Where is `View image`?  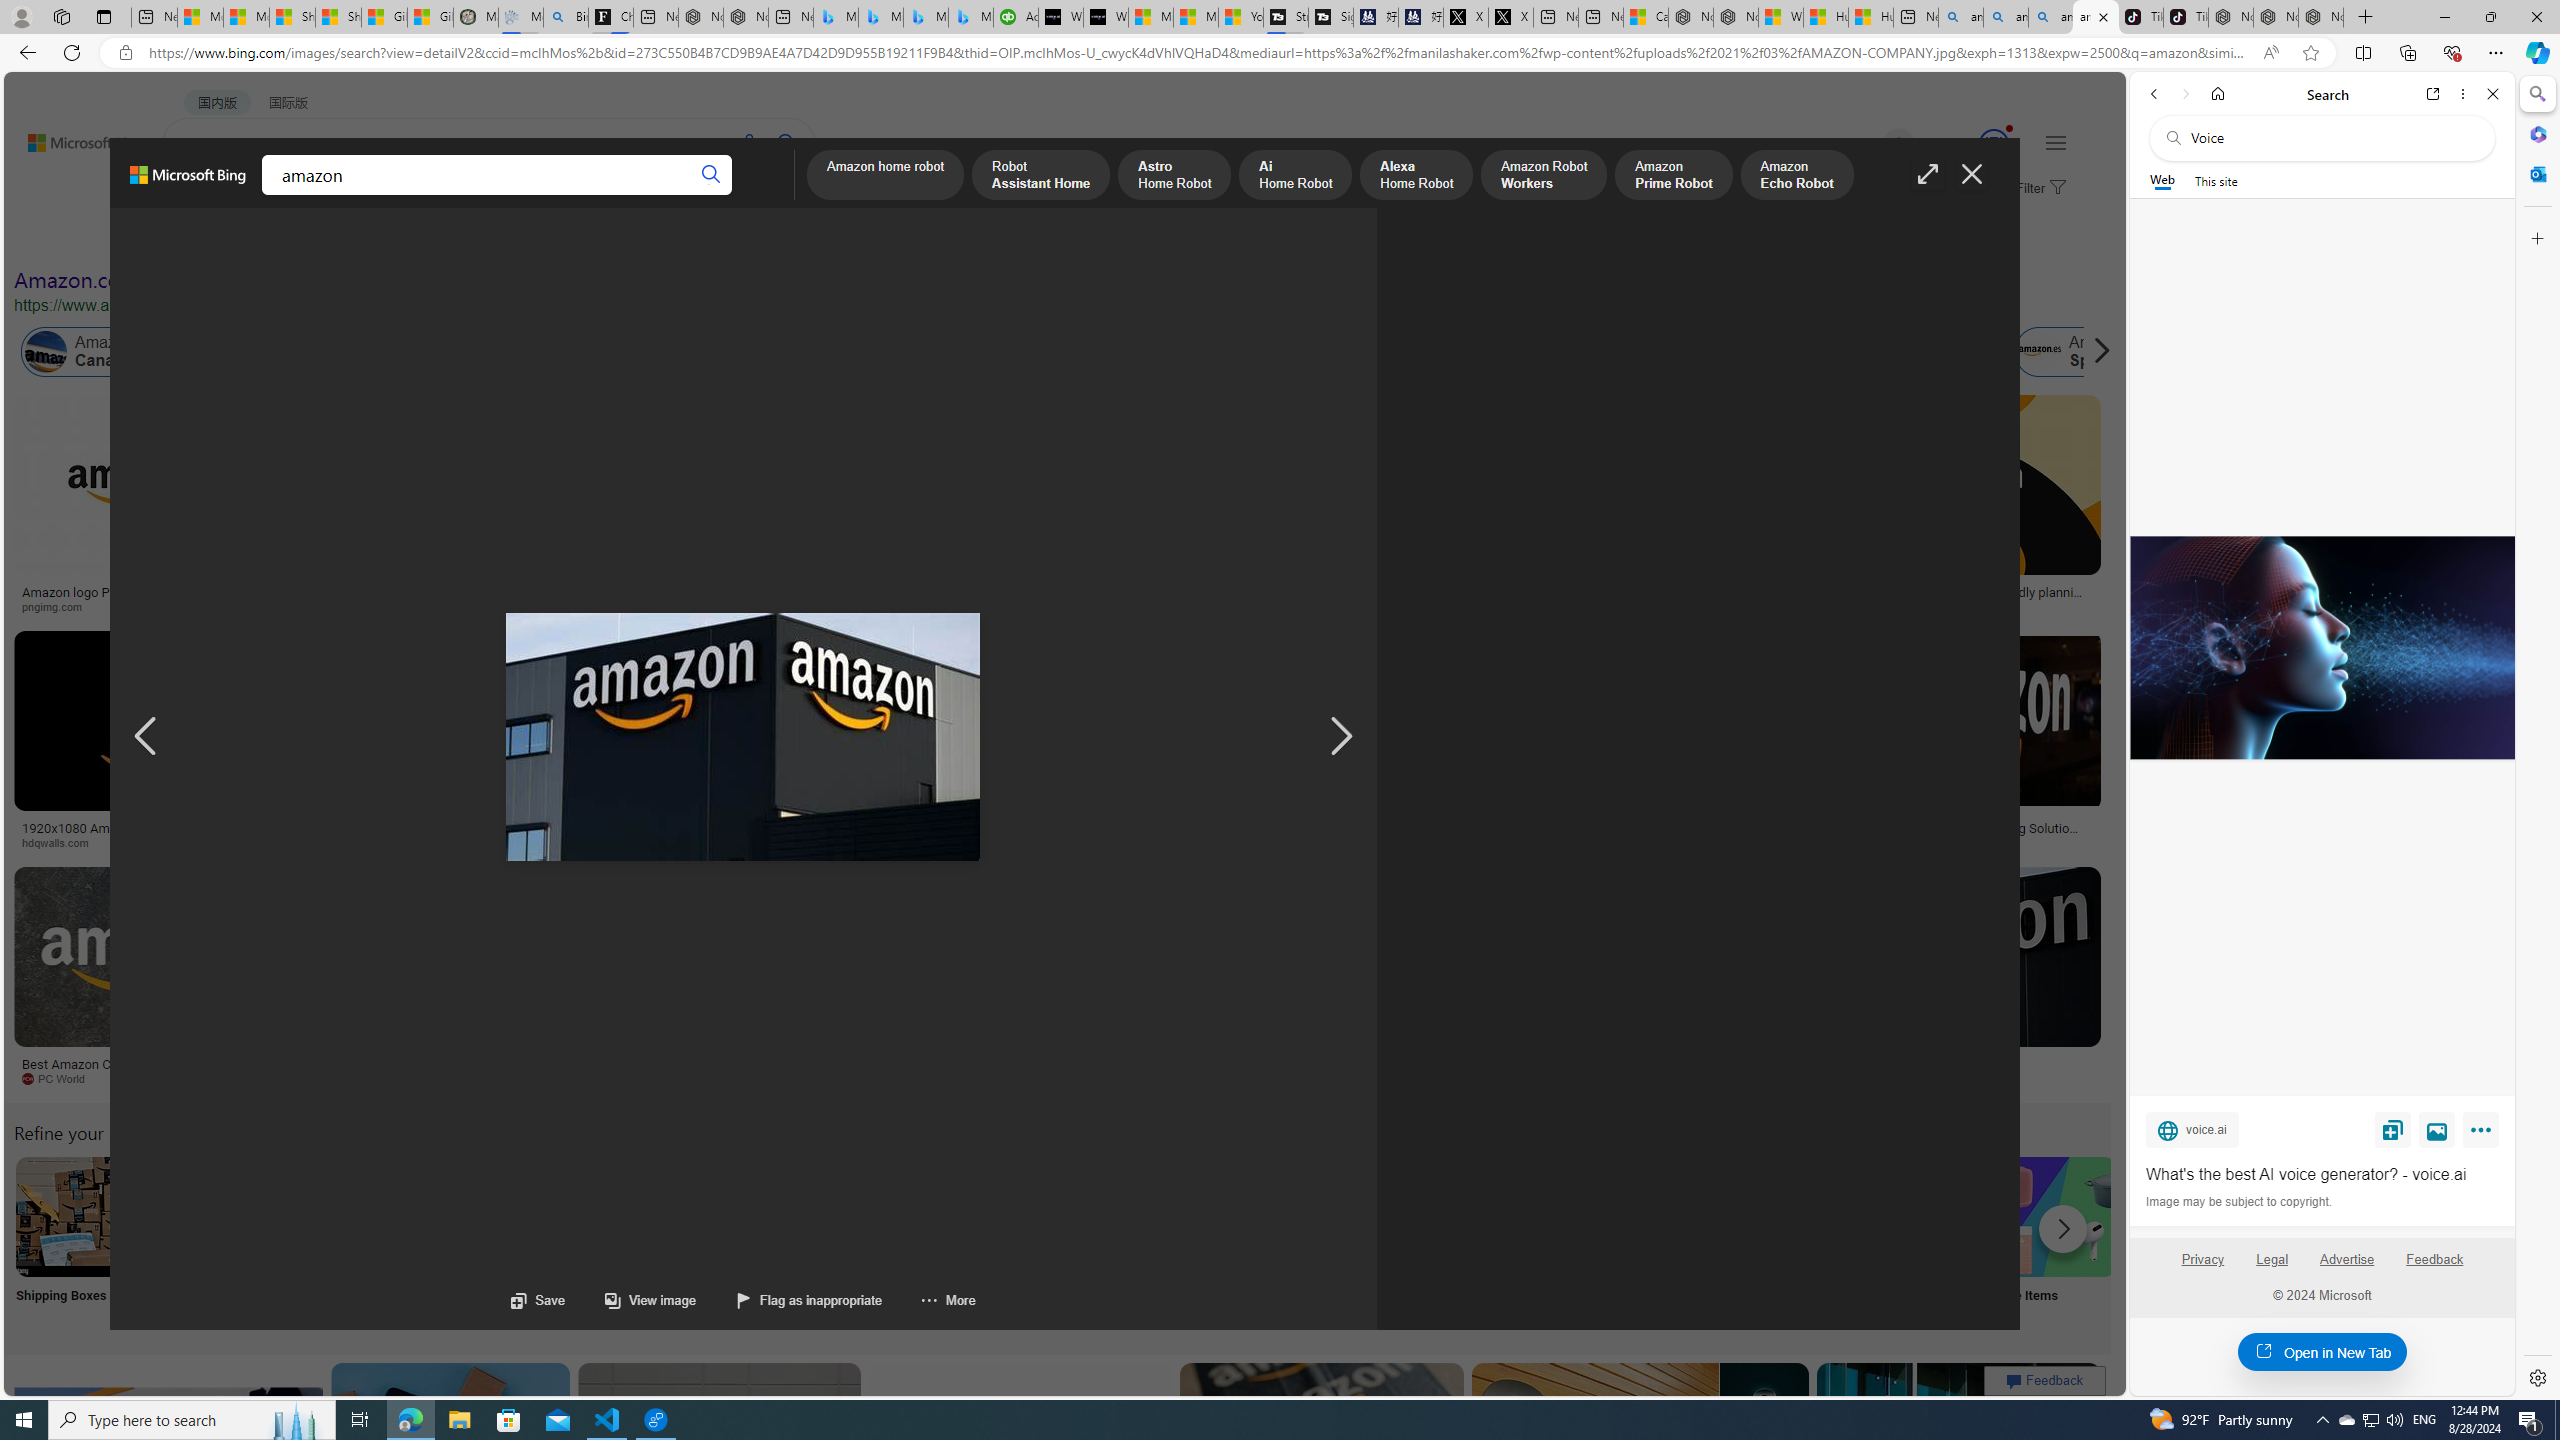
View image is located at coordinates (2437, 1129).